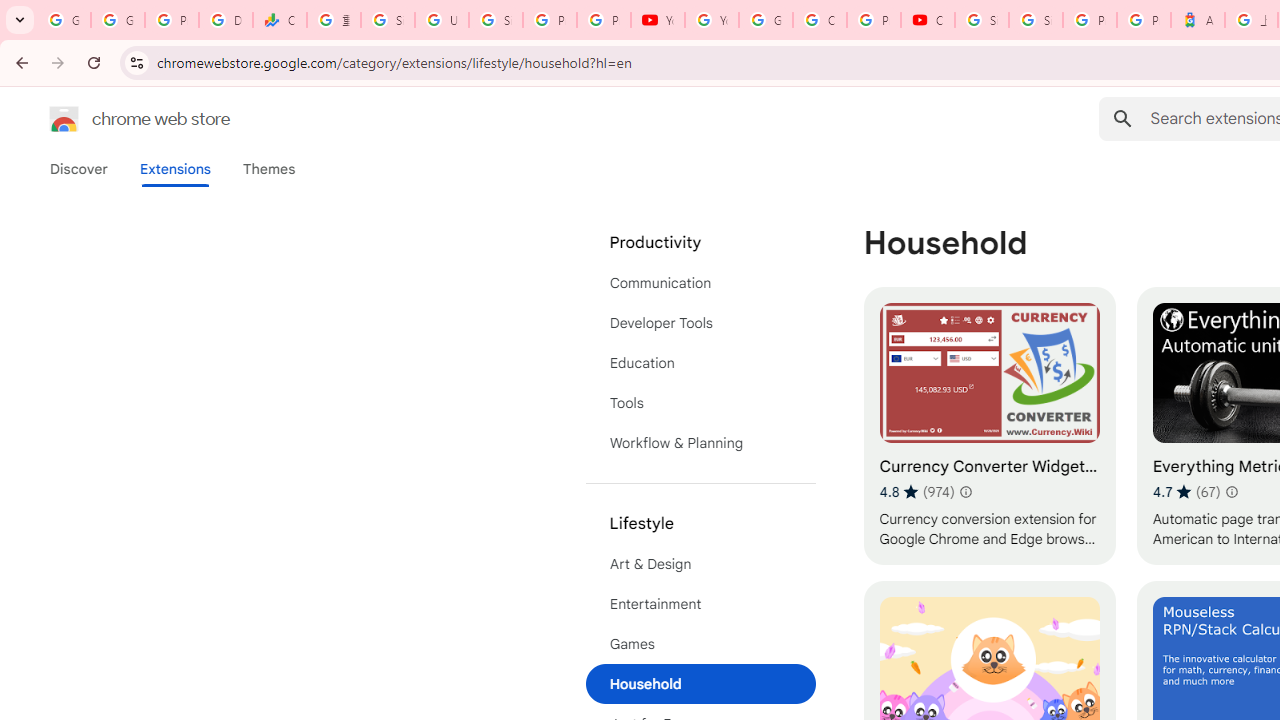 This screenshot has height=720, width=1280. Describe the element at coordinates (269, 169) in the screenshot. I see `Themes` at that location.